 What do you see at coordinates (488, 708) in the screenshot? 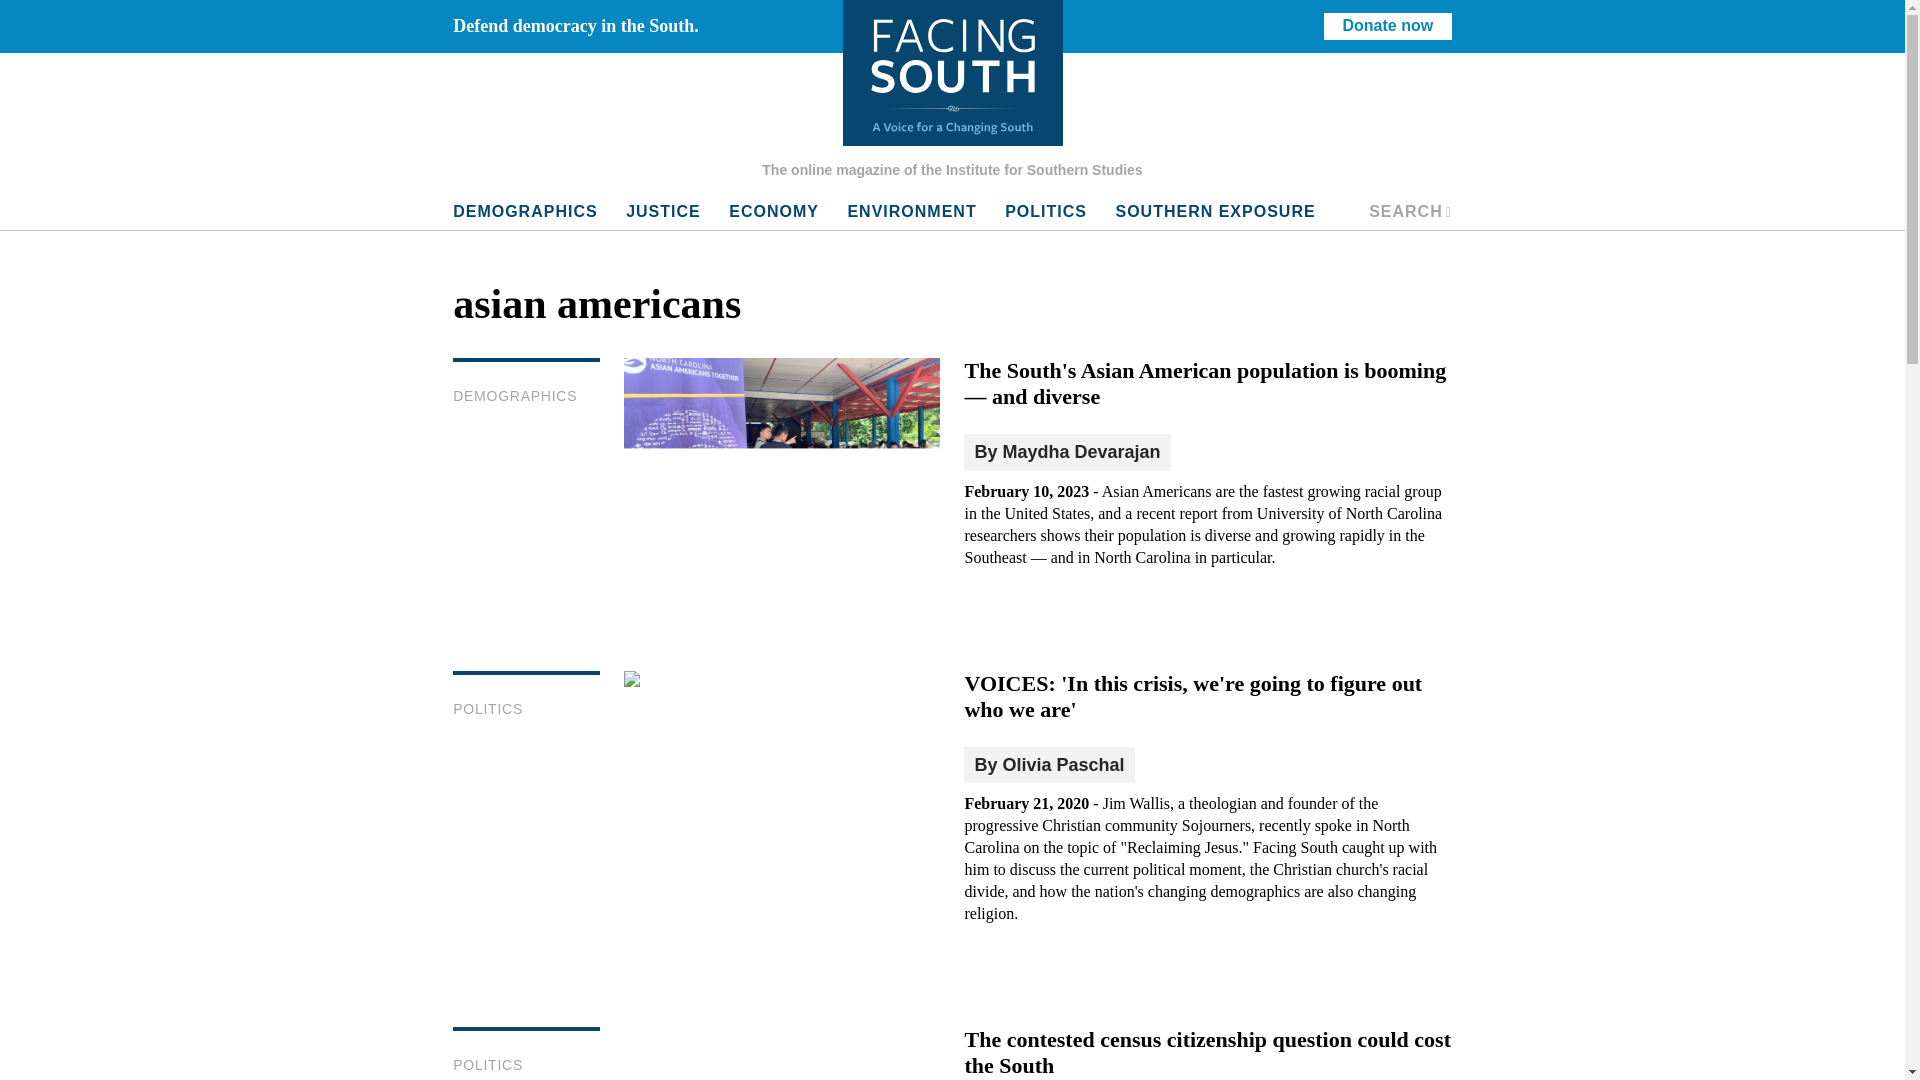
I see `POLITICS` at bounding box center [488, 708].